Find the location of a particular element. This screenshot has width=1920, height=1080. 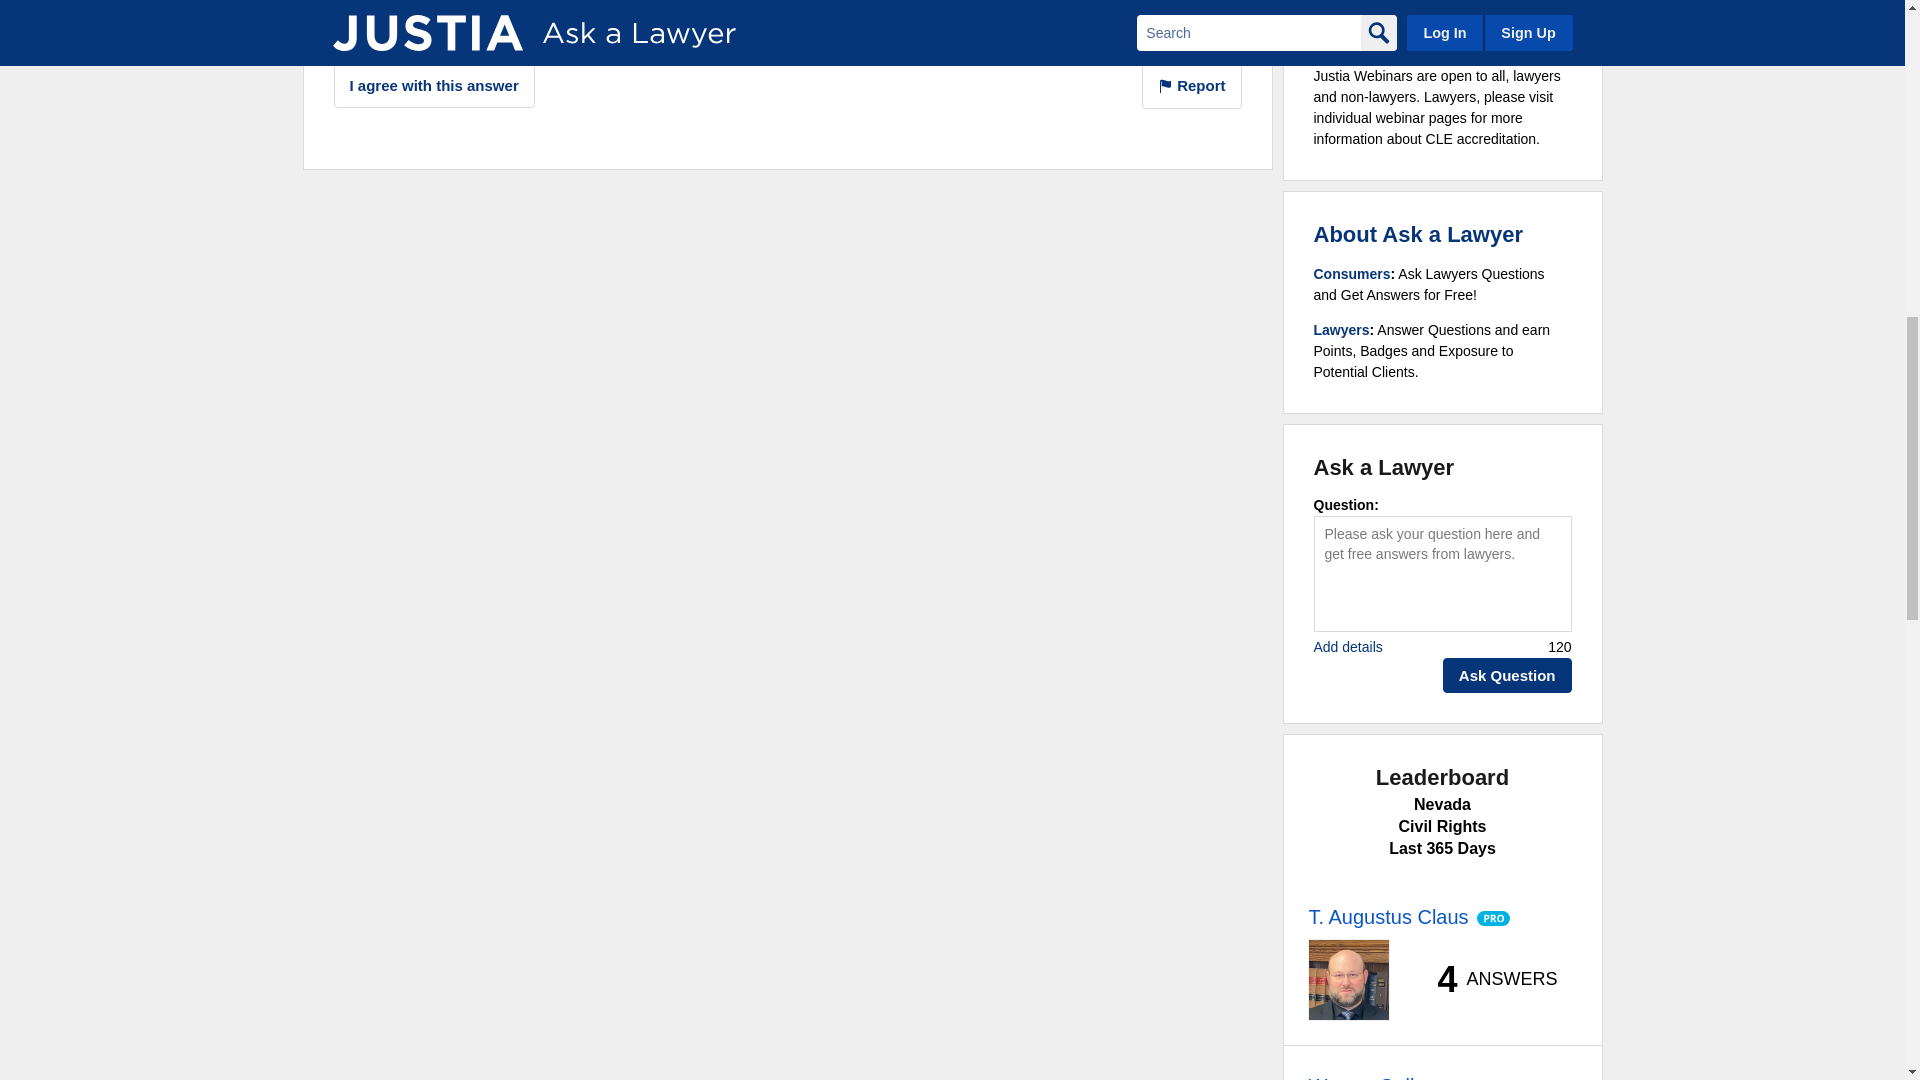

Ask a Lawyer - Leaderboard - Lawyer Name is located at coordinates (1370, 1076).